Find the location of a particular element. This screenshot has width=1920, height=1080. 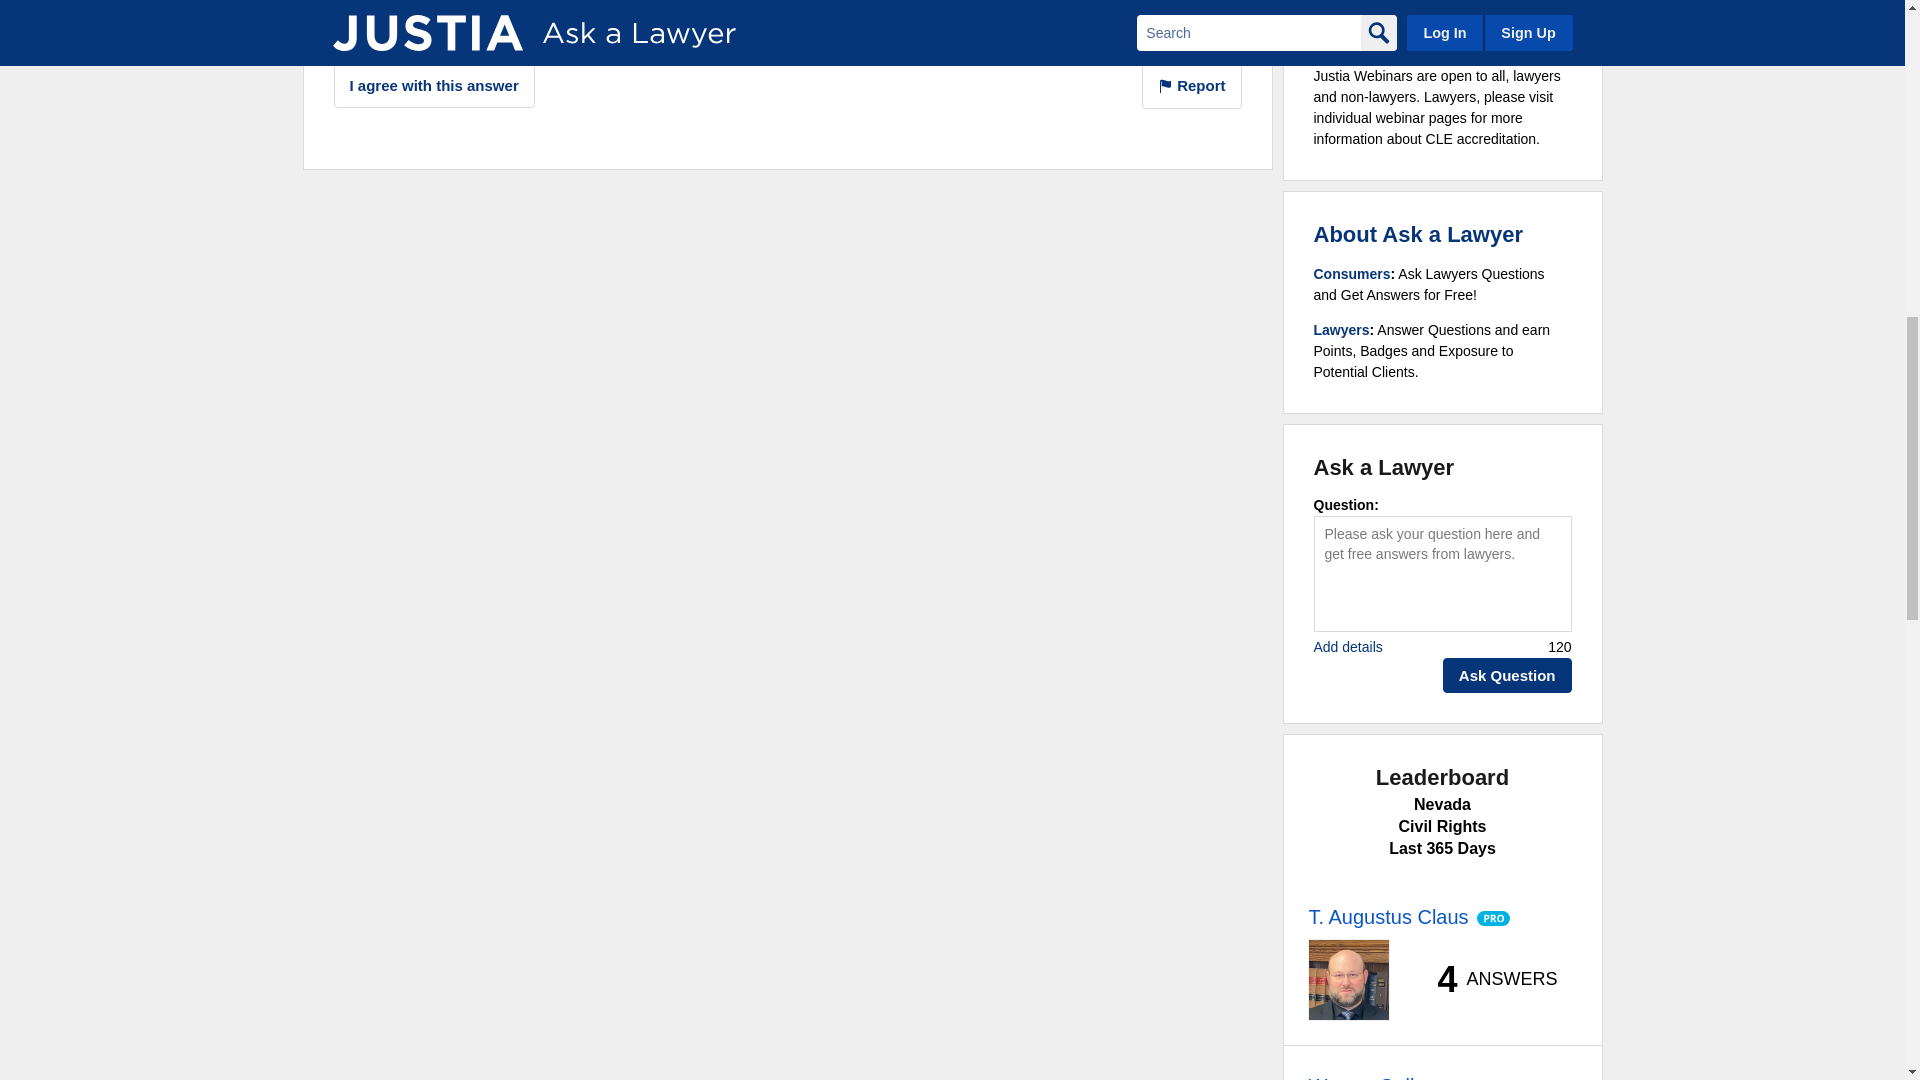

Ask a Lawyer - Leaderboard - Lawyer Name is located at coordinates (1370, 1076).